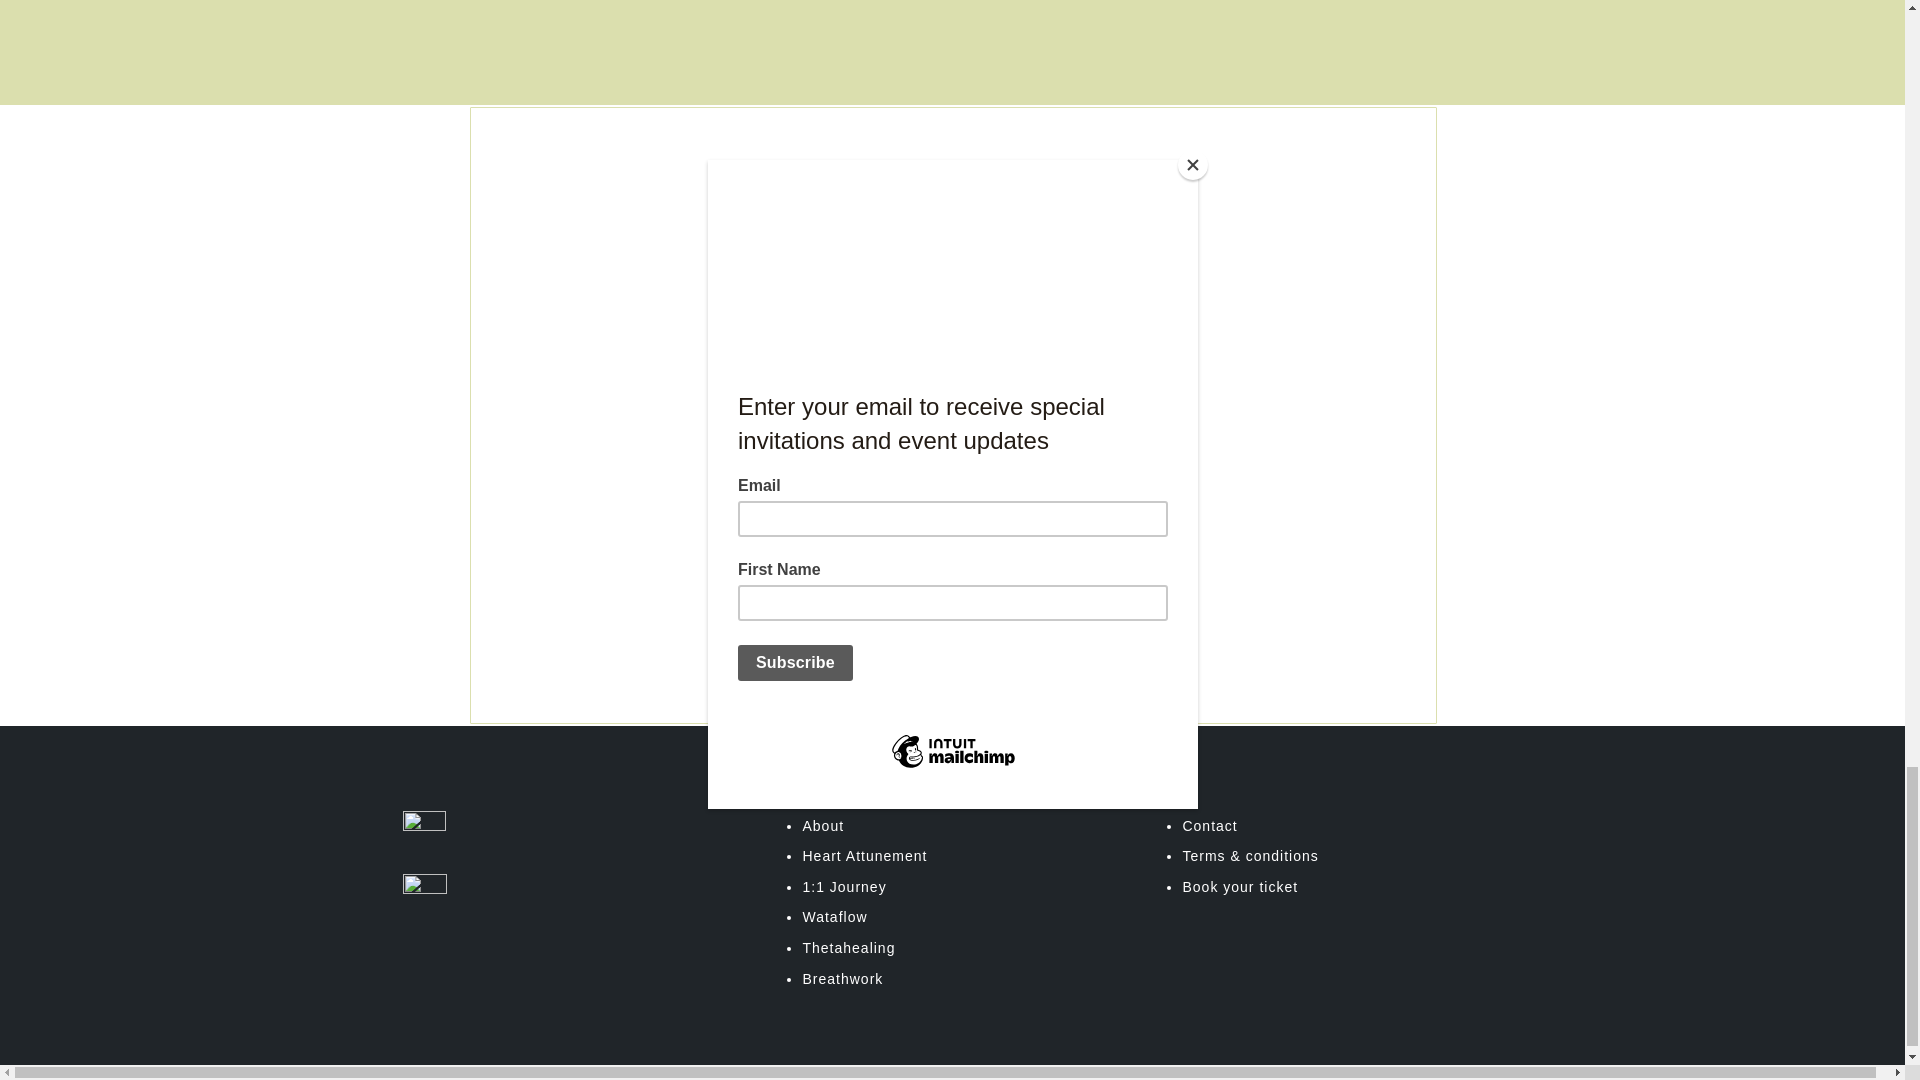  I want to click on ActiveCampaign, so click(788, 661).